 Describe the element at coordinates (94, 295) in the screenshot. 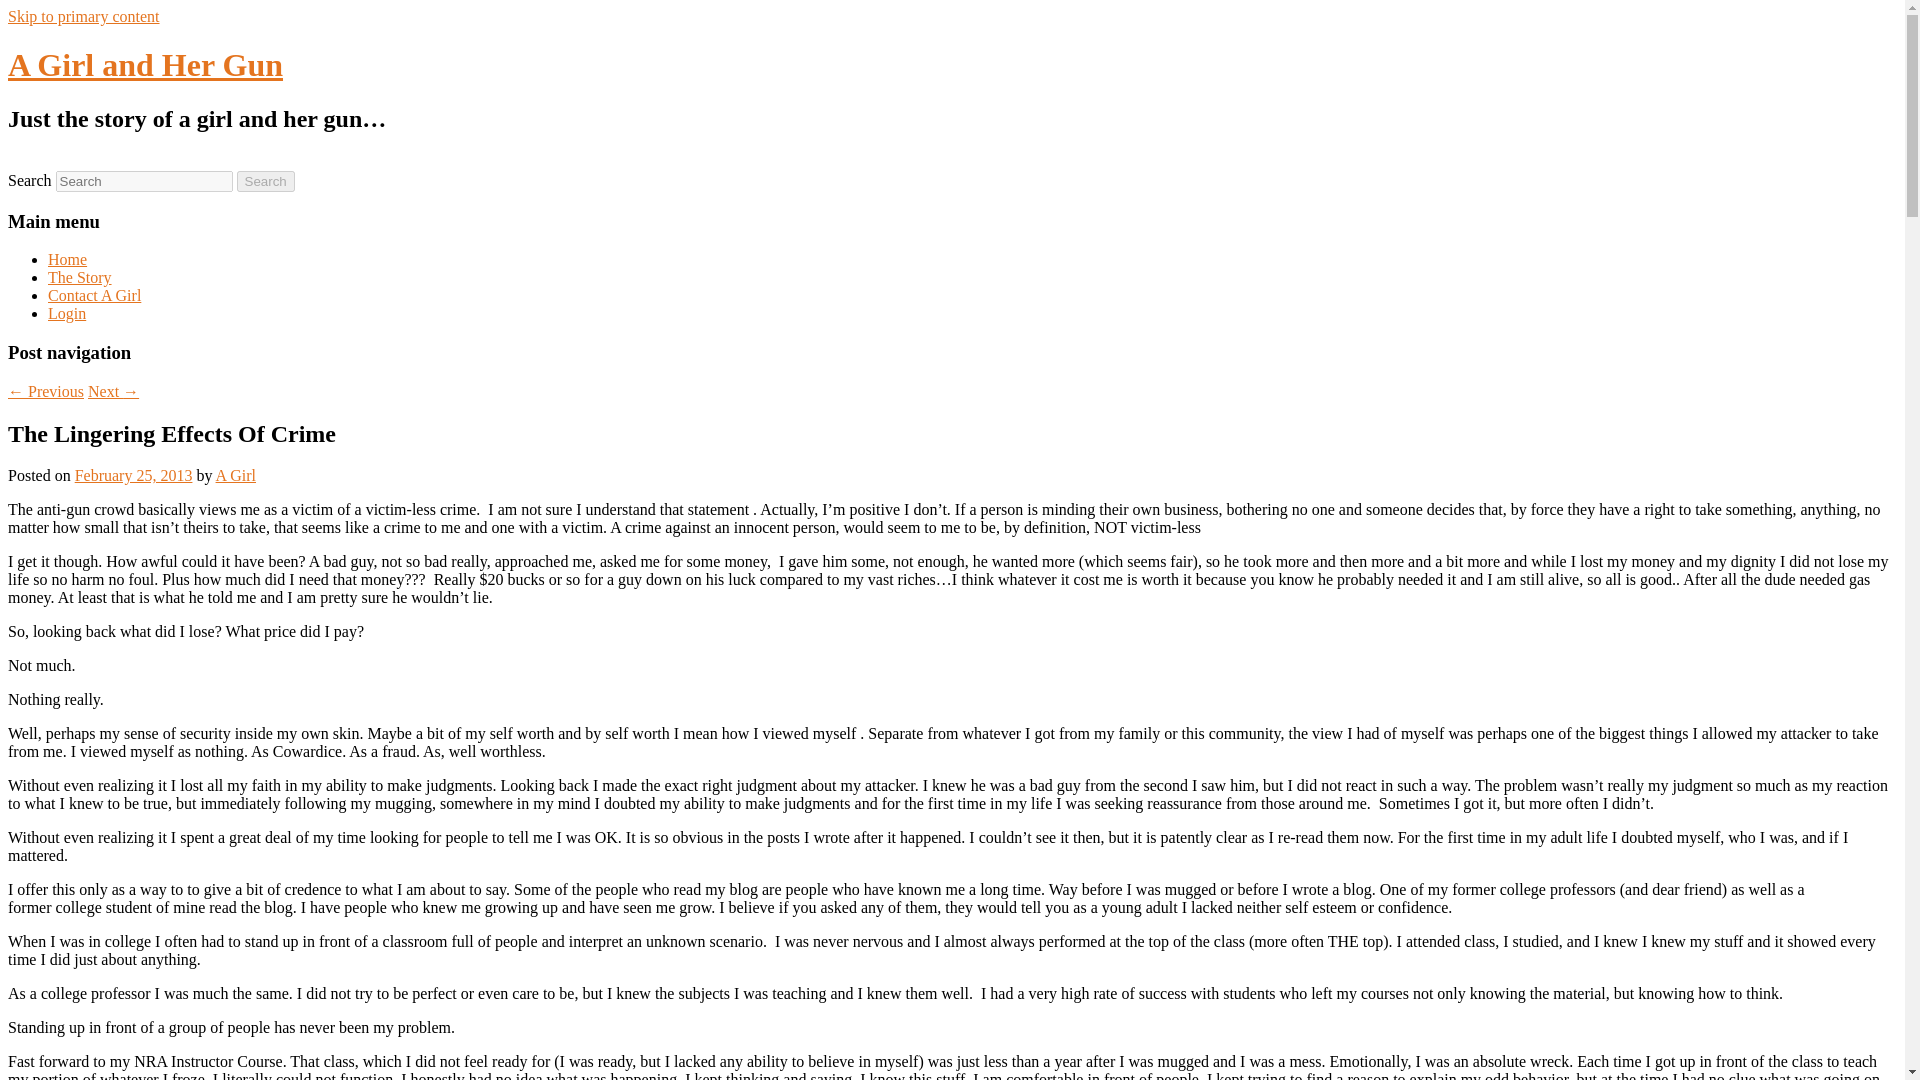

I see `Contact A Girl` at that location.